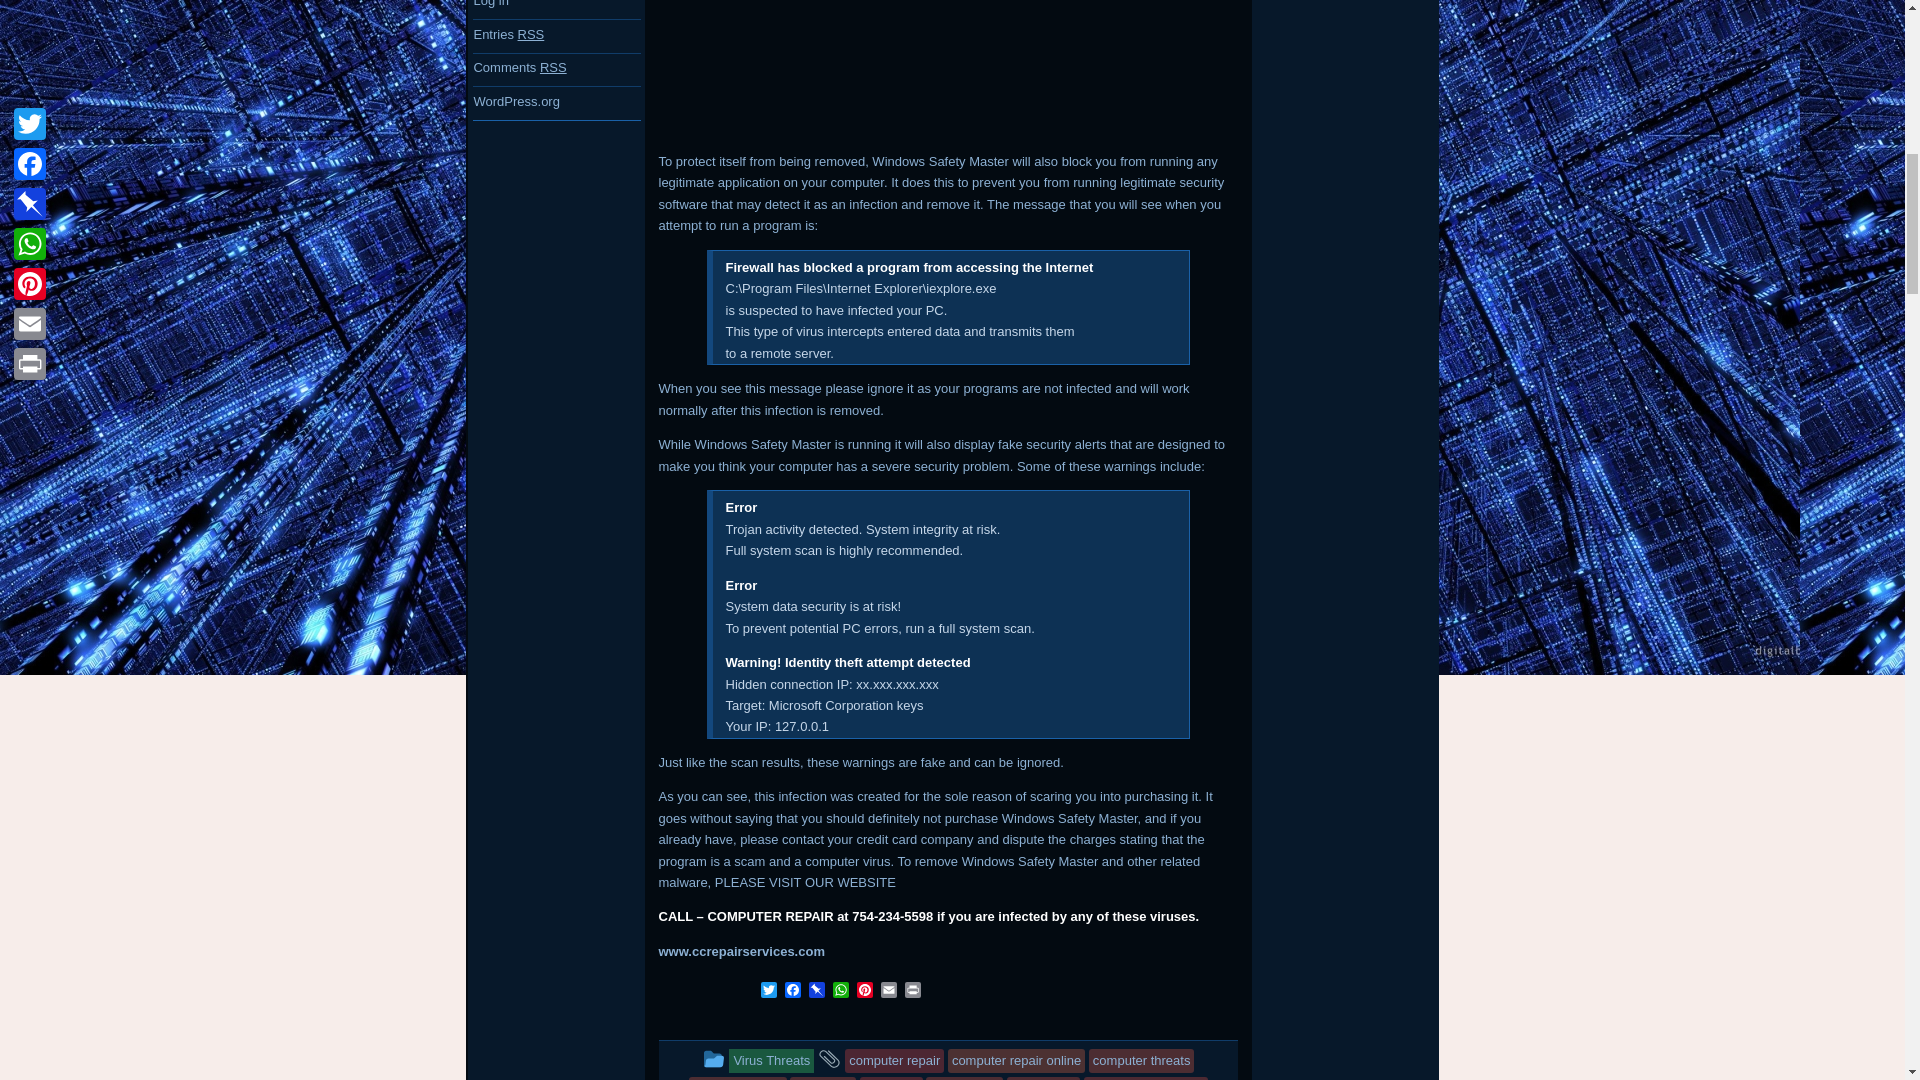  What do you see at coordinates (772, 1060) in the screenshot?
I see `Virus Threats` at bounding box center [772, 1060].